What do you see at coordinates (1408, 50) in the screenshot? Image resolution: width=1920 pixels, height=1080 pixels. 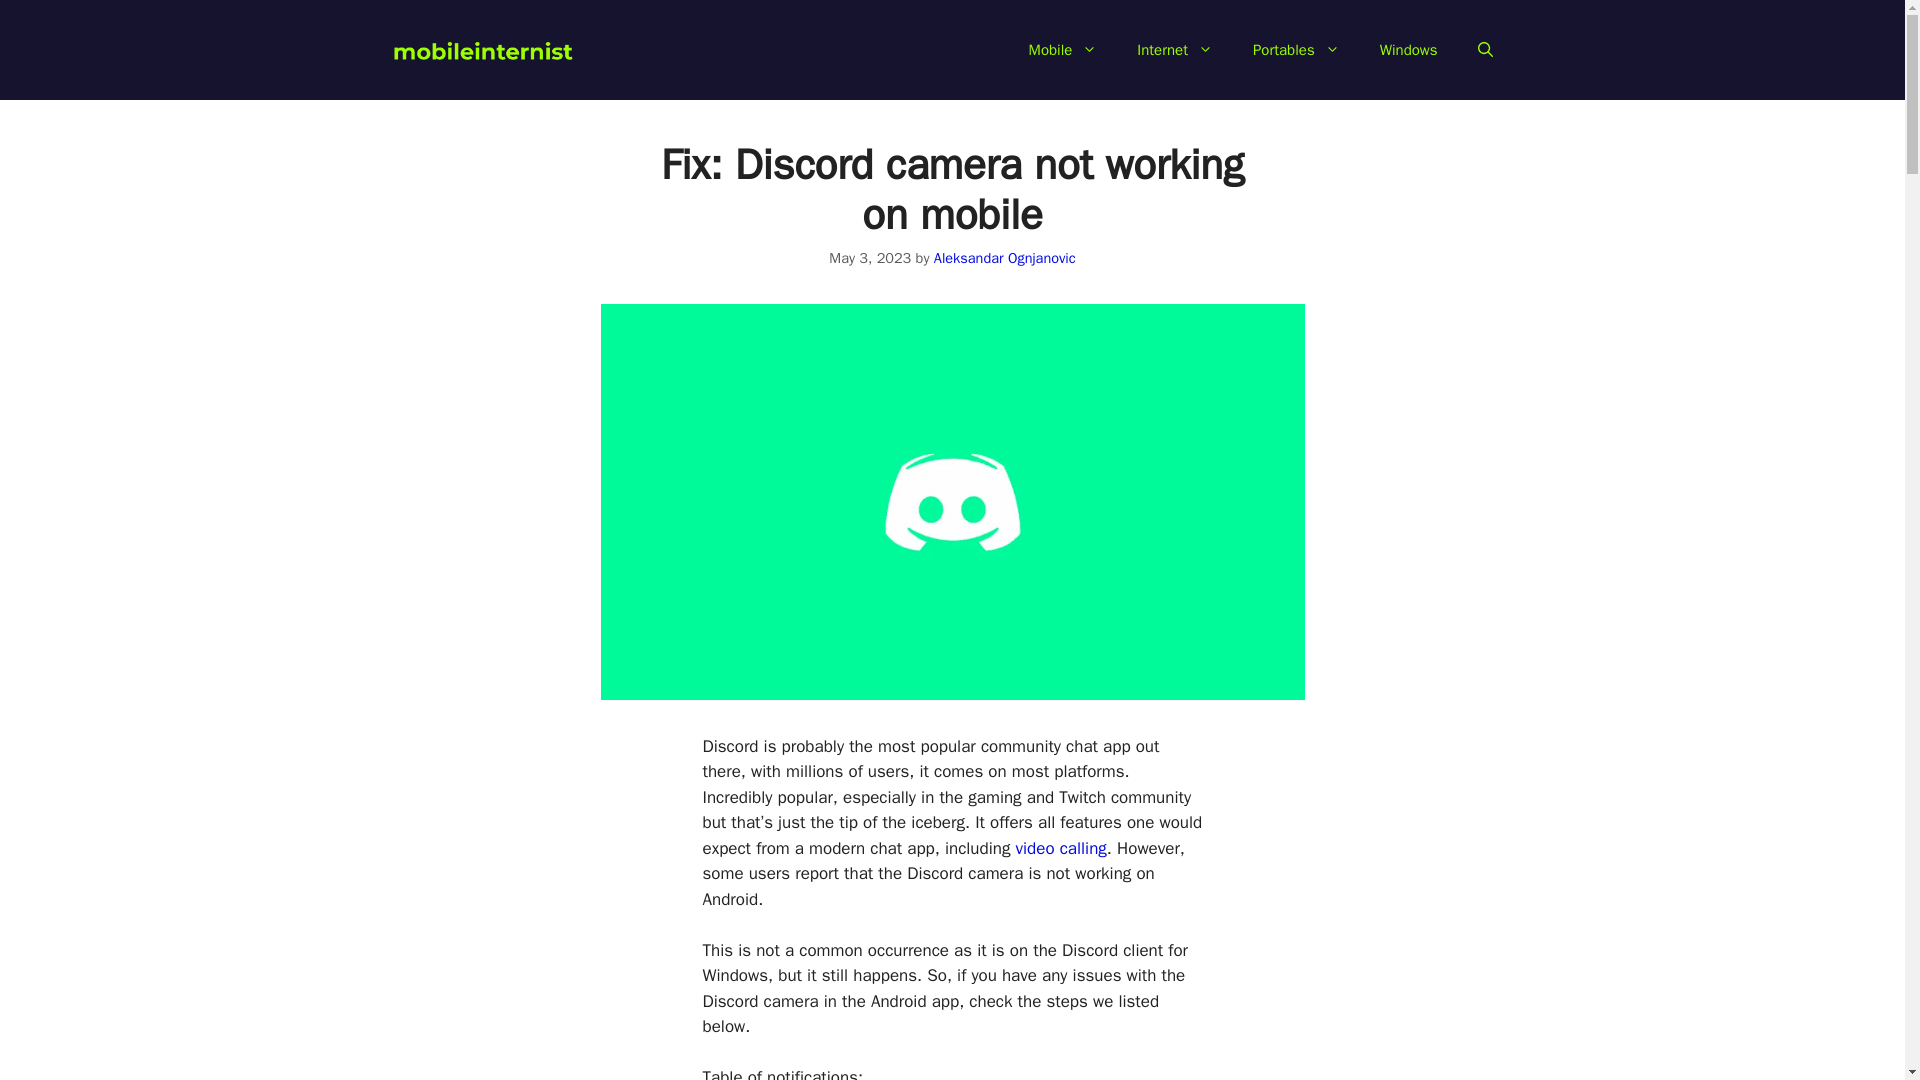 I see `Windows` at bounding box center [1408, 50].